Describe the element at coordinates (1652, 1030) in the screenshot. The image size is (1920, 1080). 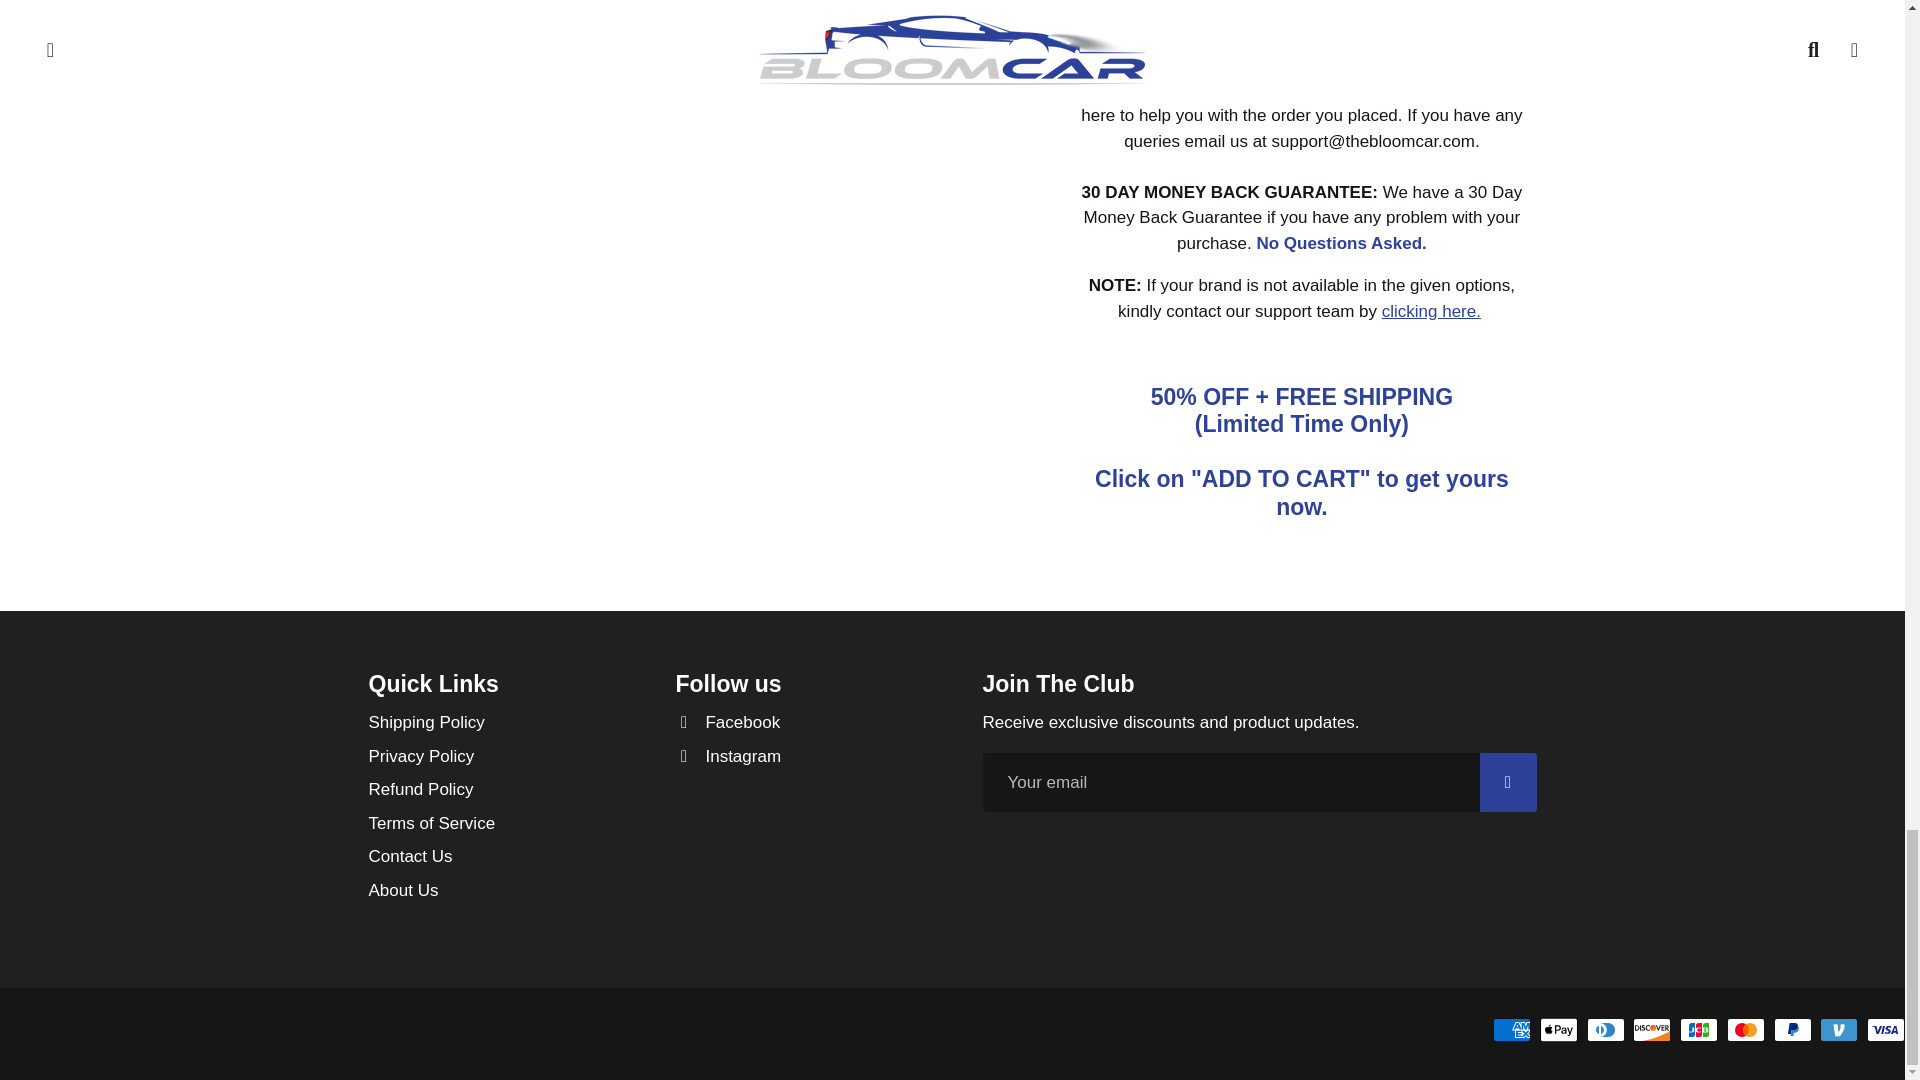
I see `Discover` at that location.